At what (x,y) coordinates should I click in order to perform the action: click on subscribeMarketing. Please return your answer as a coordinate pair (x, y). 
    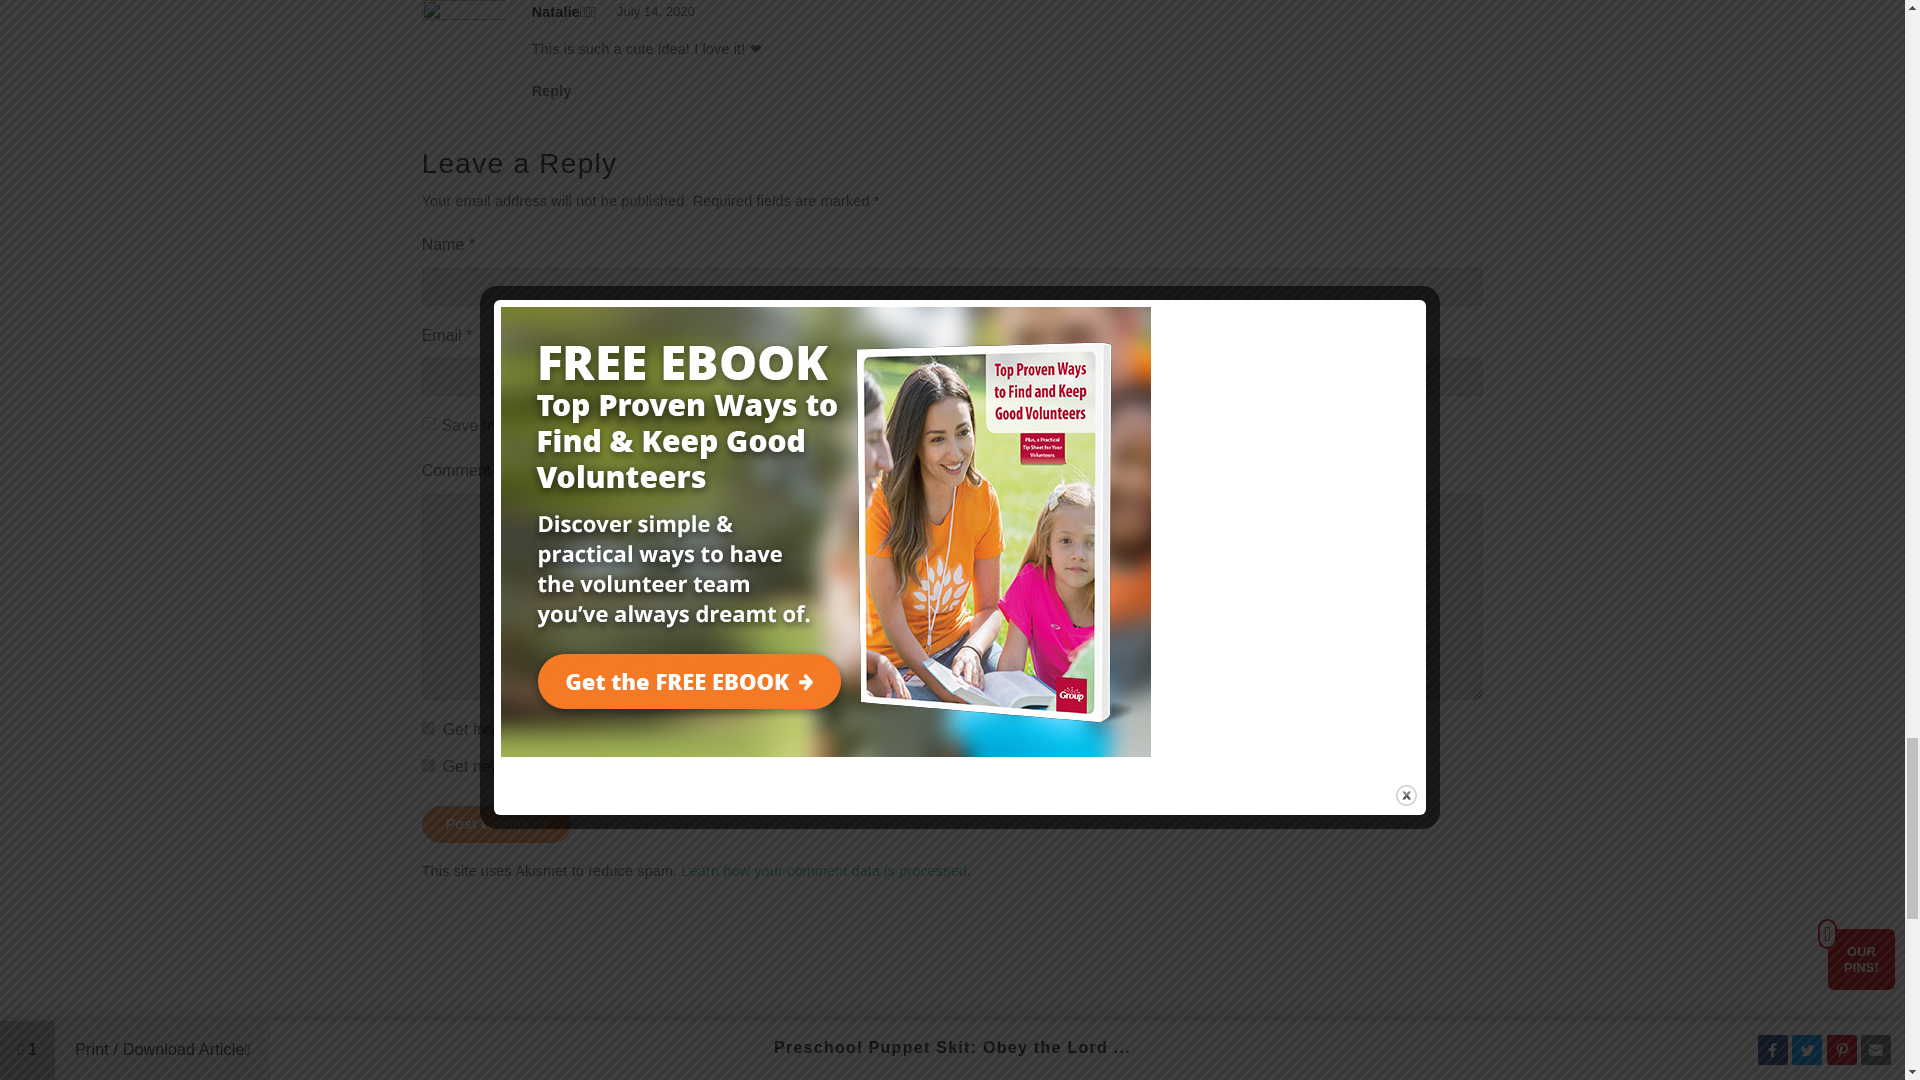
    Looking at the image, I should click on (428, 766).